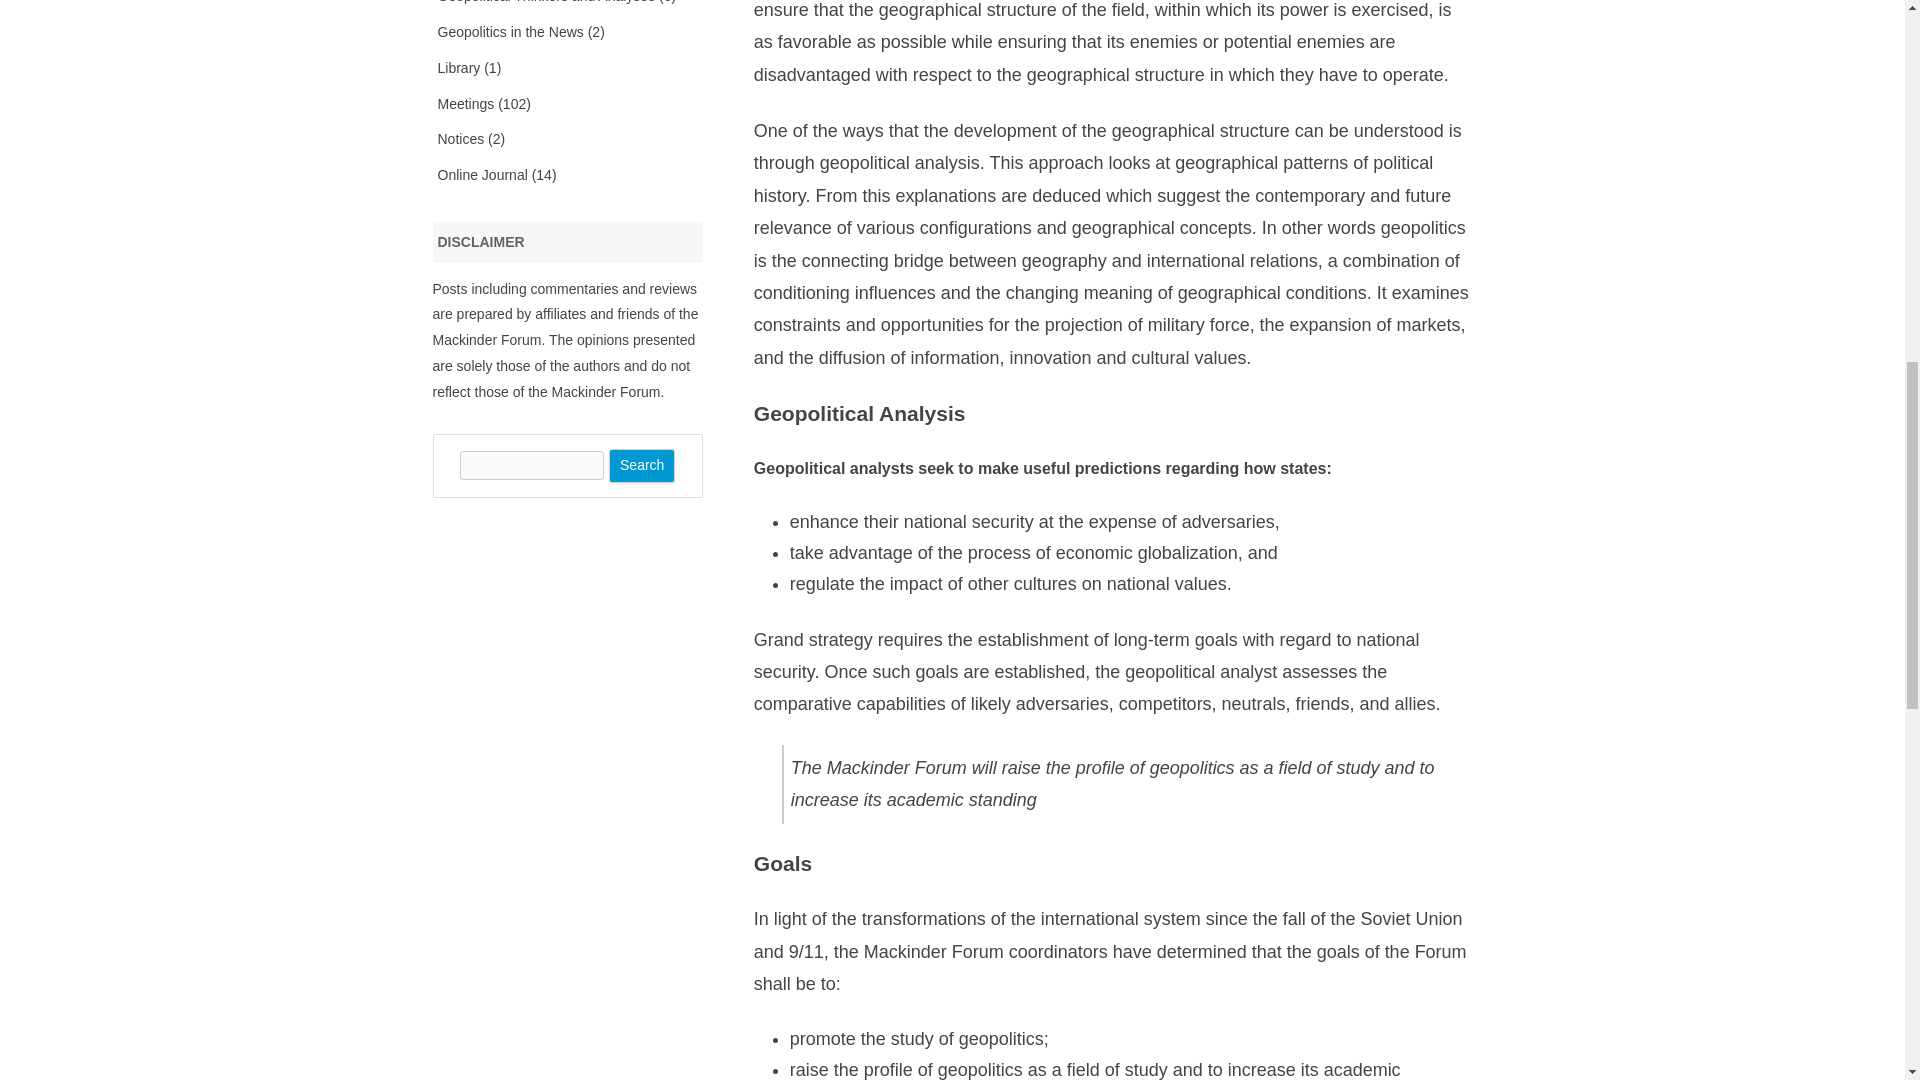 This screenshot has width=1920, height=1080. Describe the element at coordinates (466, 104) in the screenshot. I see `Meetings` at that location.